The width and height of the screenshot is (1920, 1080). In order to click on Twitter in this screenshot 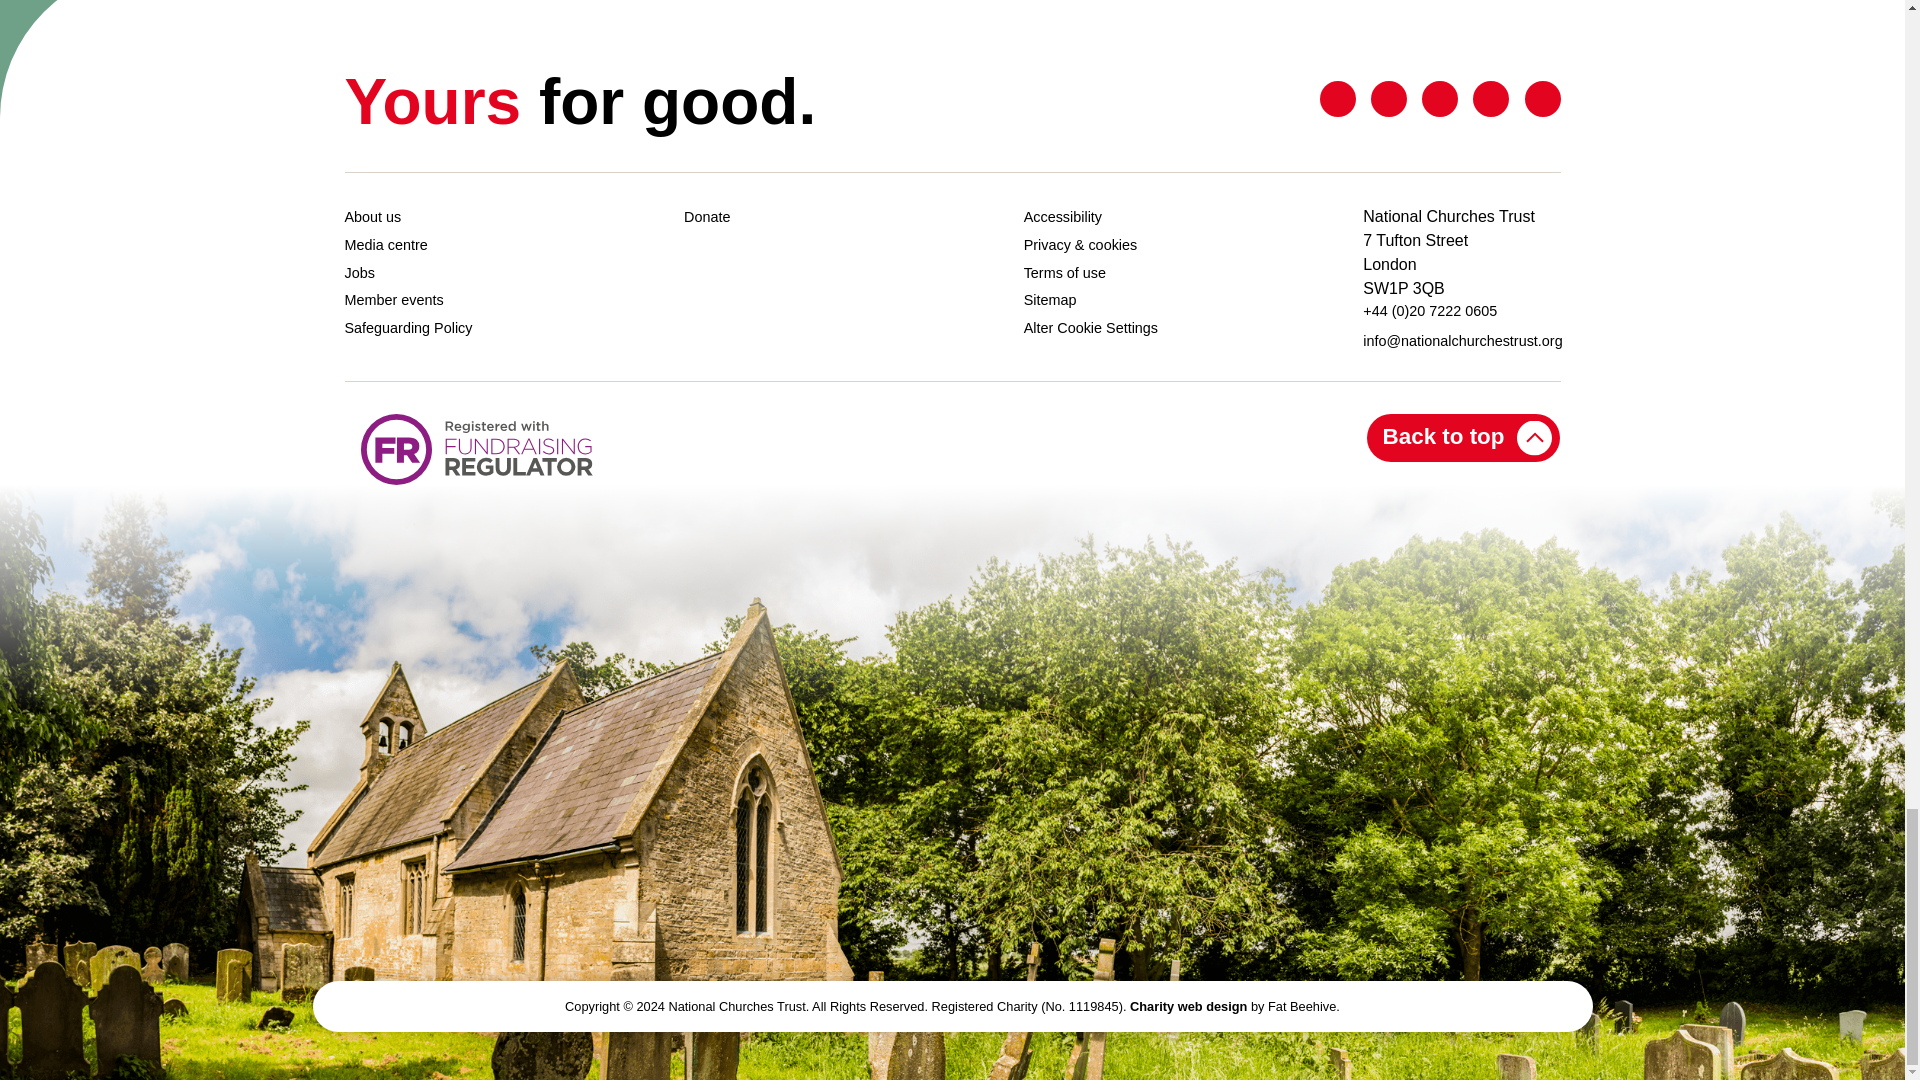, I will do `click(1338, 99)`.